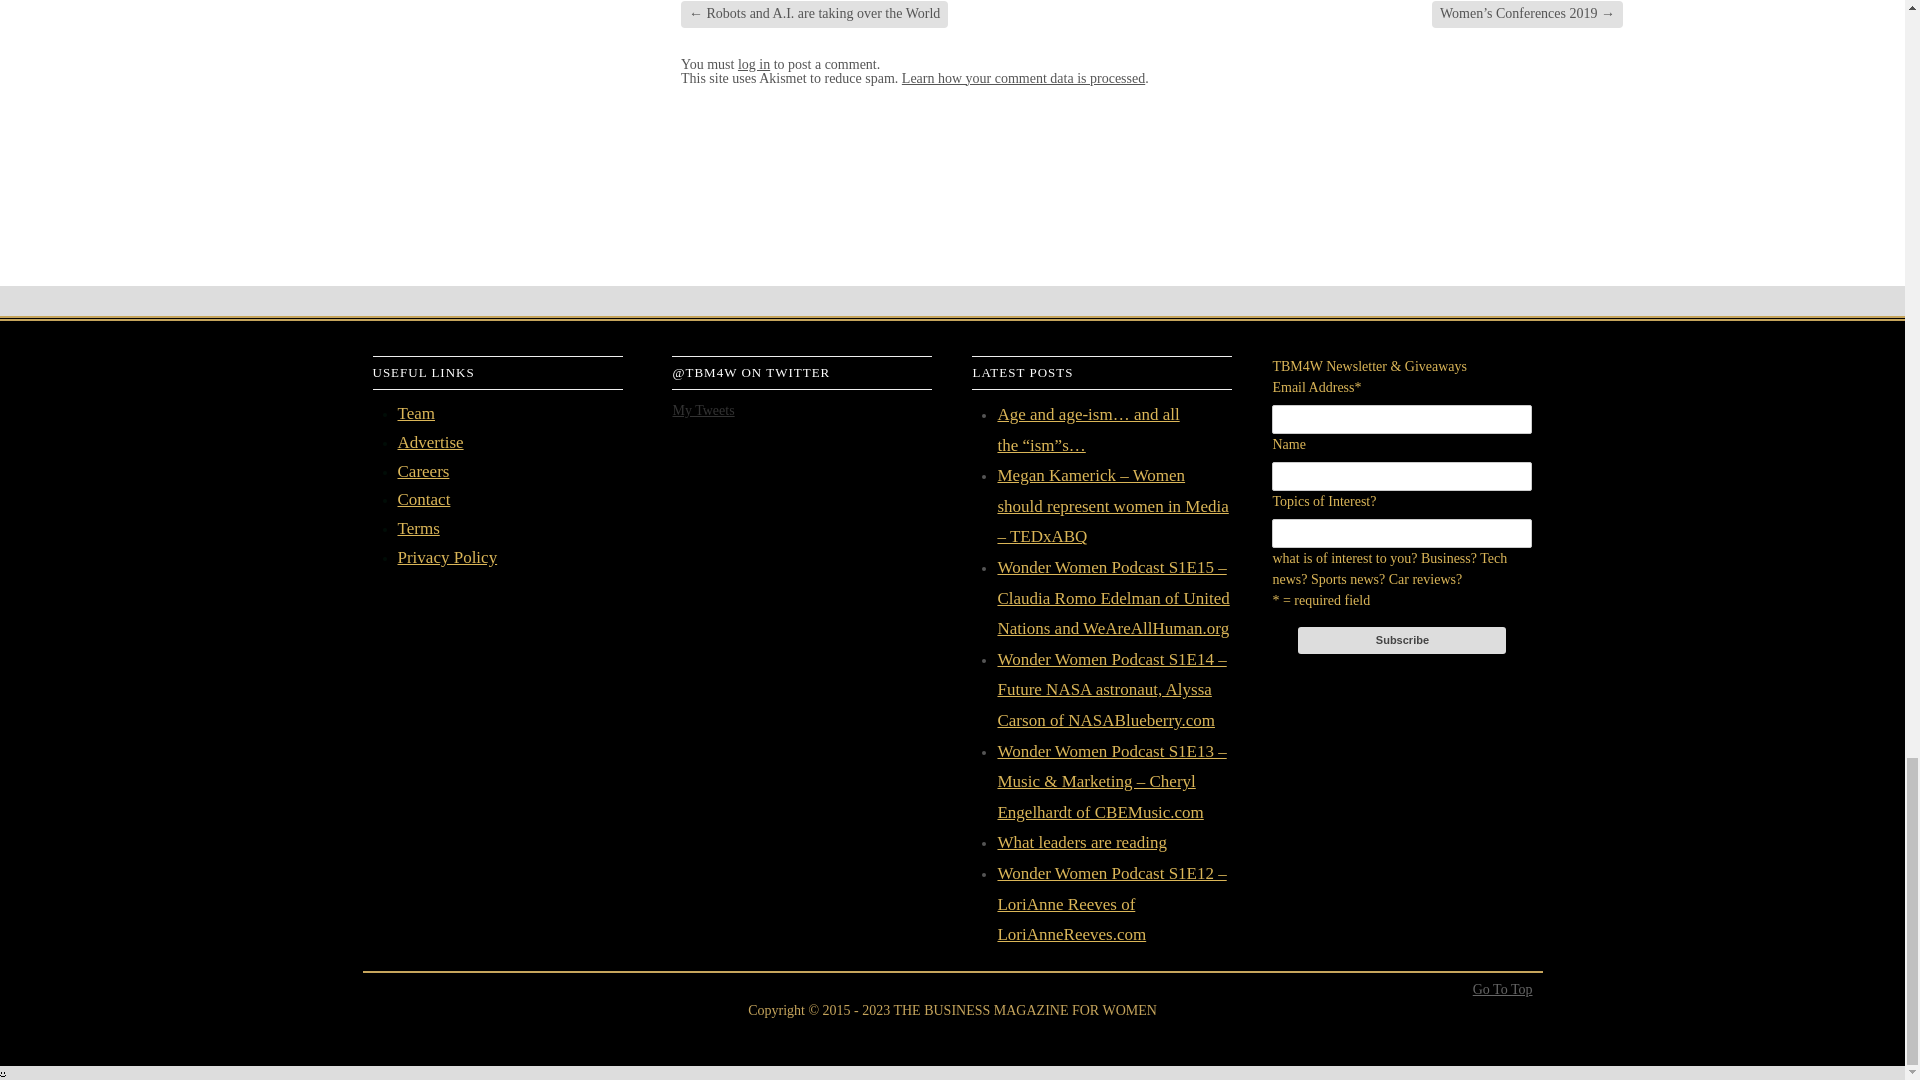 The image size is (1920, 1080). Describe the element at coordinates (1023, 78) in the screenshot. I see `Learn how your comment data is processed` at that location.